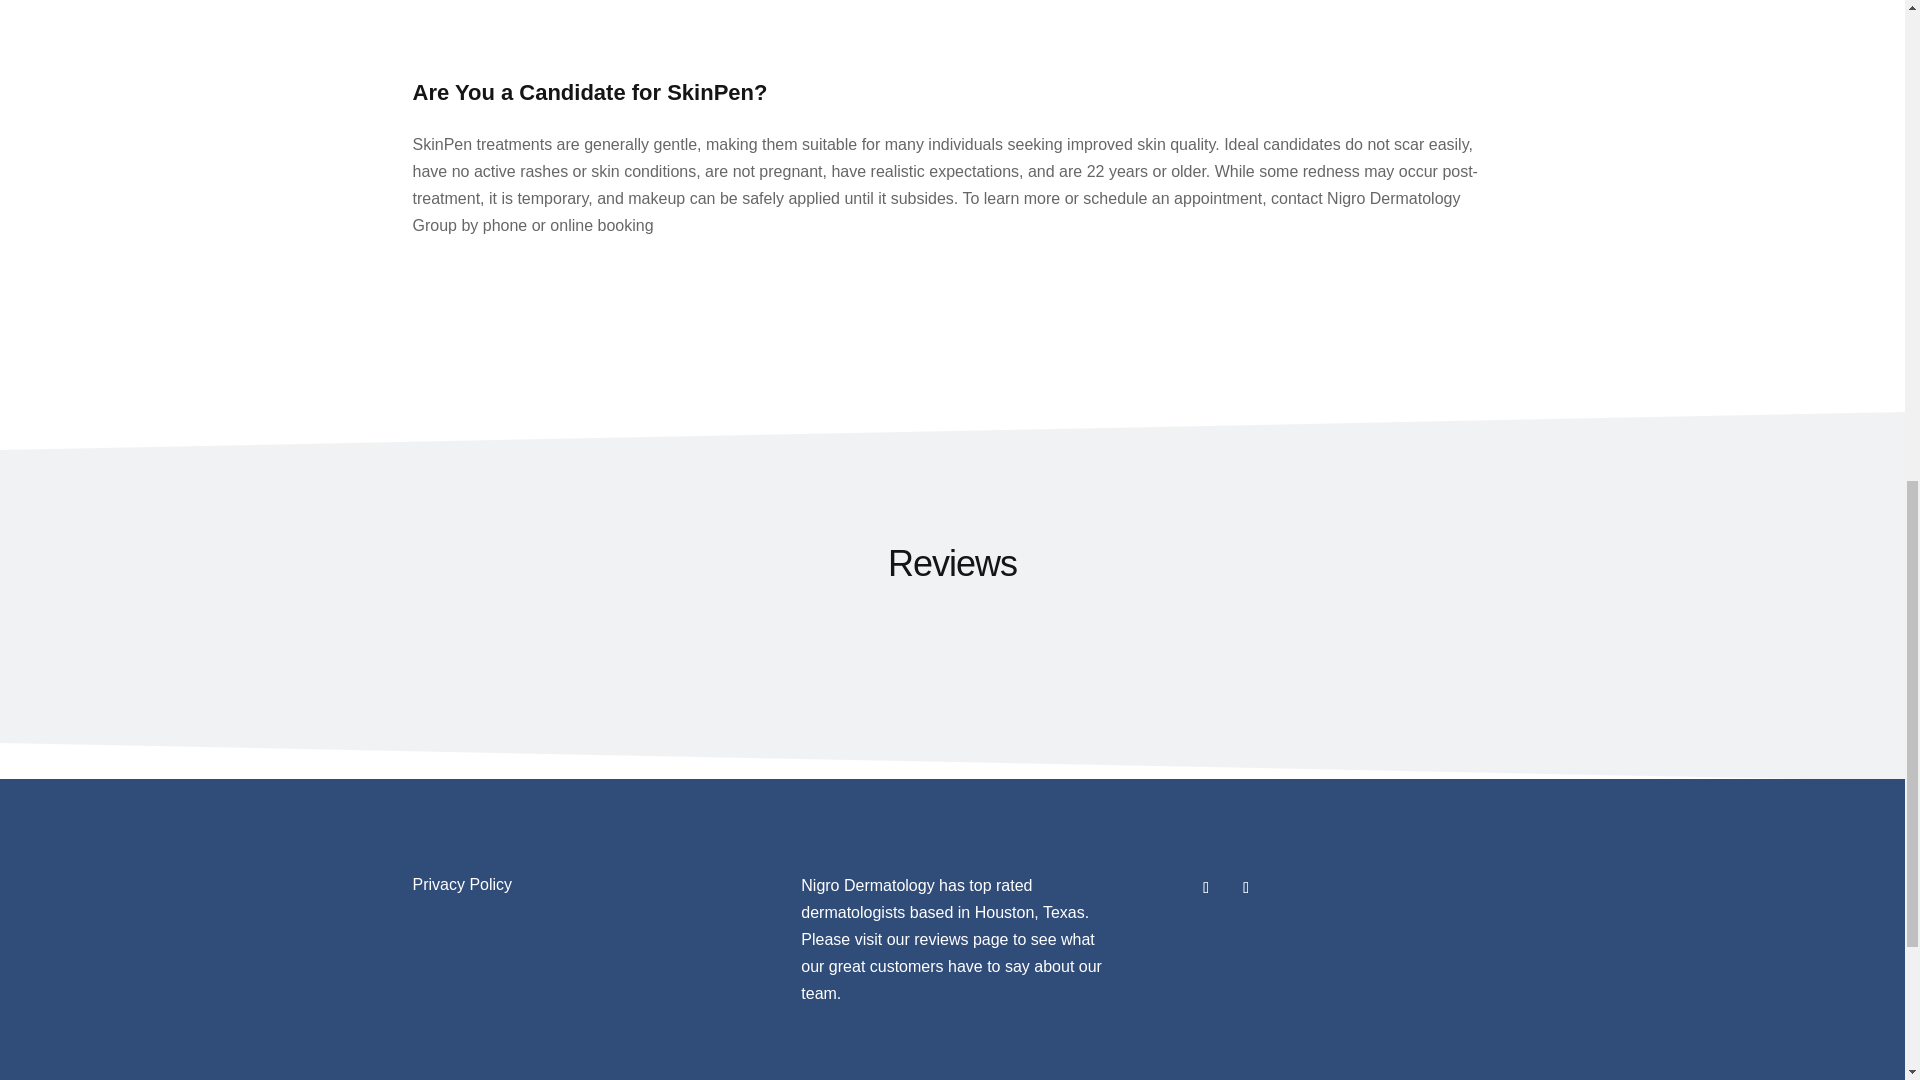  I want to click on See Reviews, so click(960, 939).